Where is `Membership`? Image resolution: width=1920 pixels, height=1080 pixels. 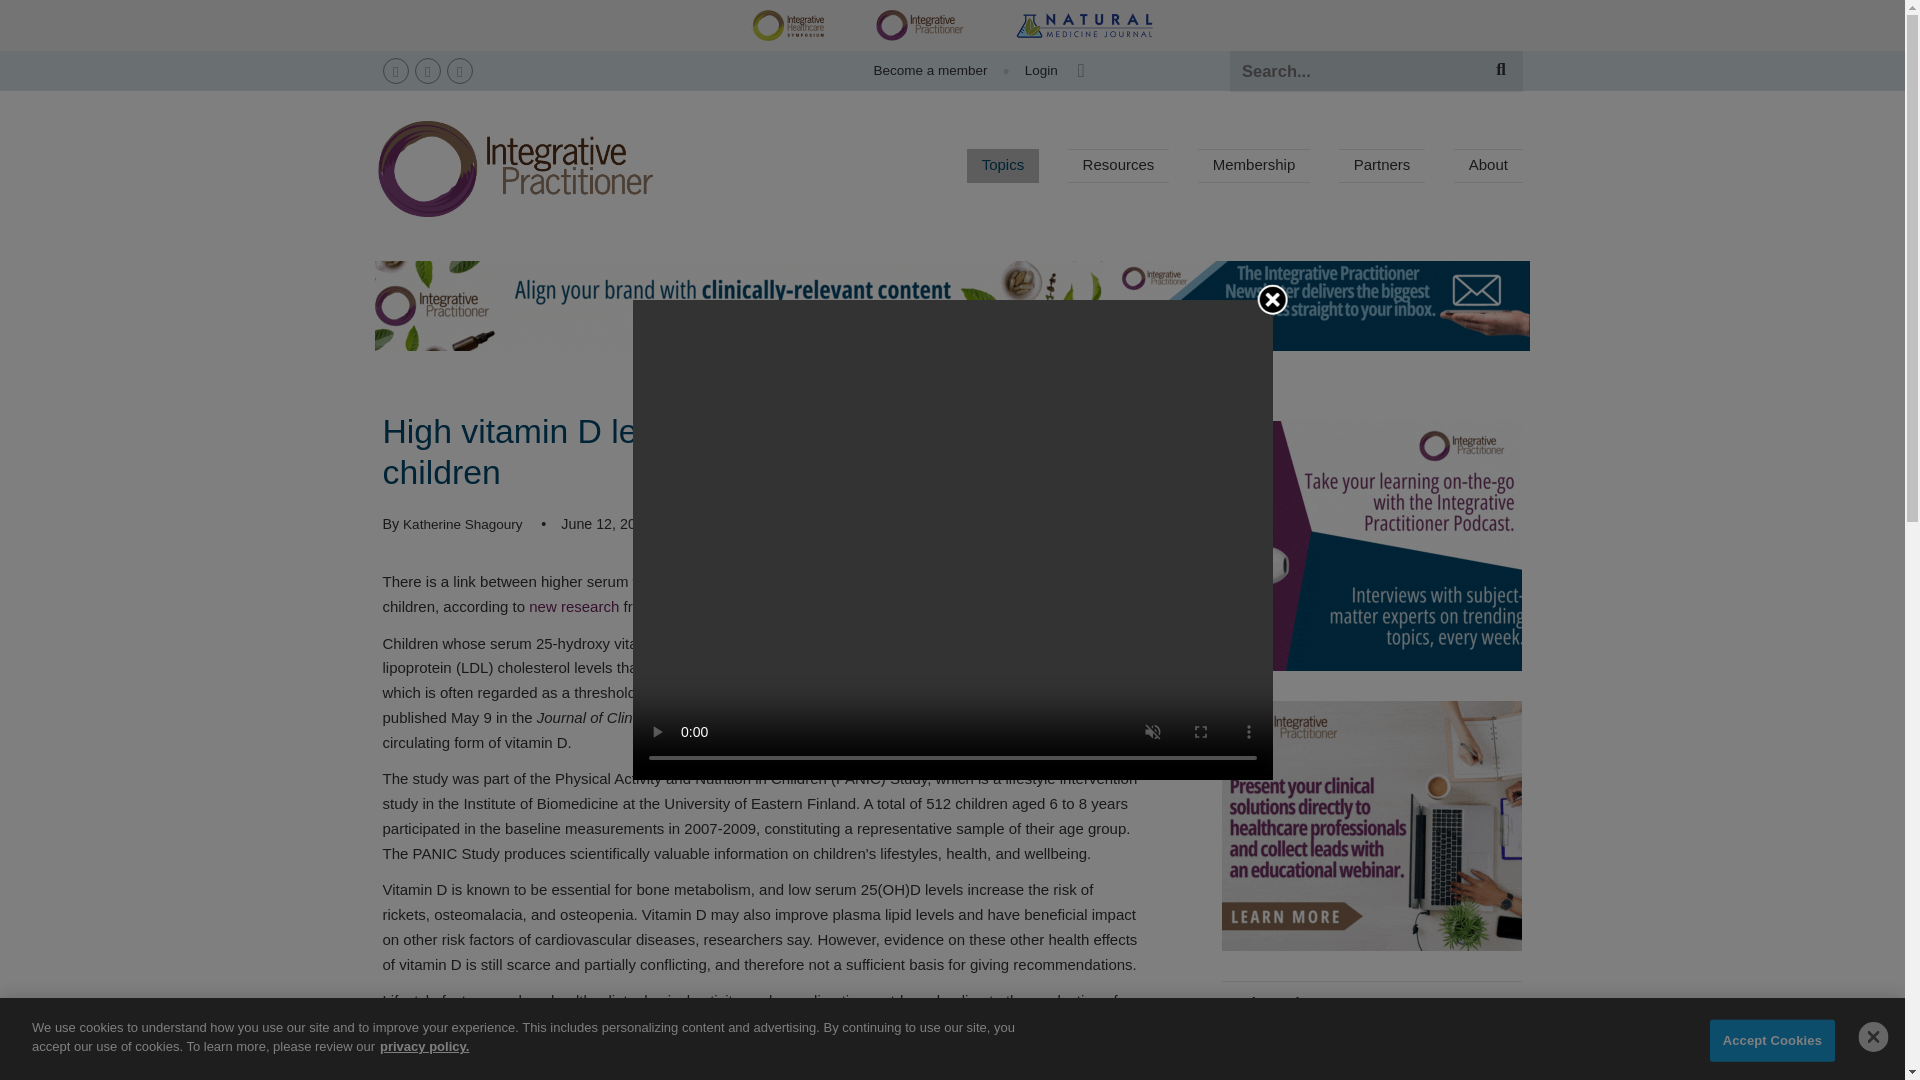
Membership is located at coordinates (1254, 166).